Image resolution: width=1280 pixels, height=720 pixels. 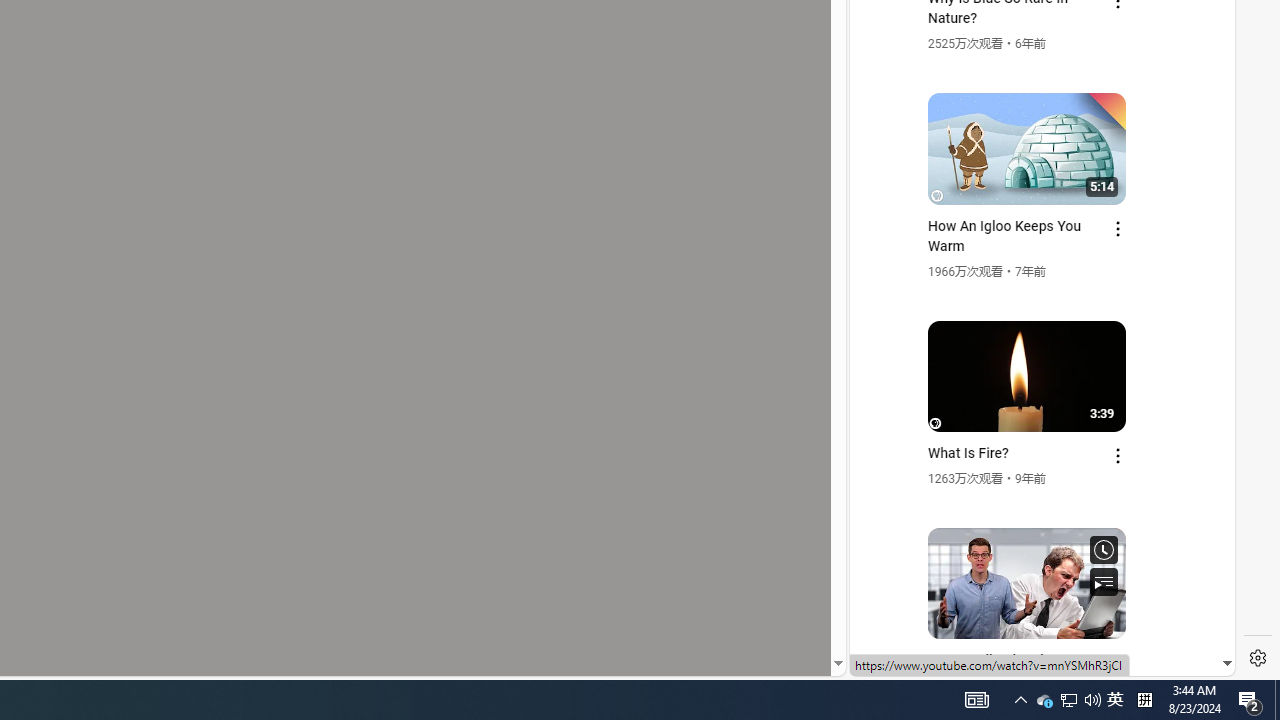 I want to click on YouTube - YouTube, so click(x=1034, y=266).